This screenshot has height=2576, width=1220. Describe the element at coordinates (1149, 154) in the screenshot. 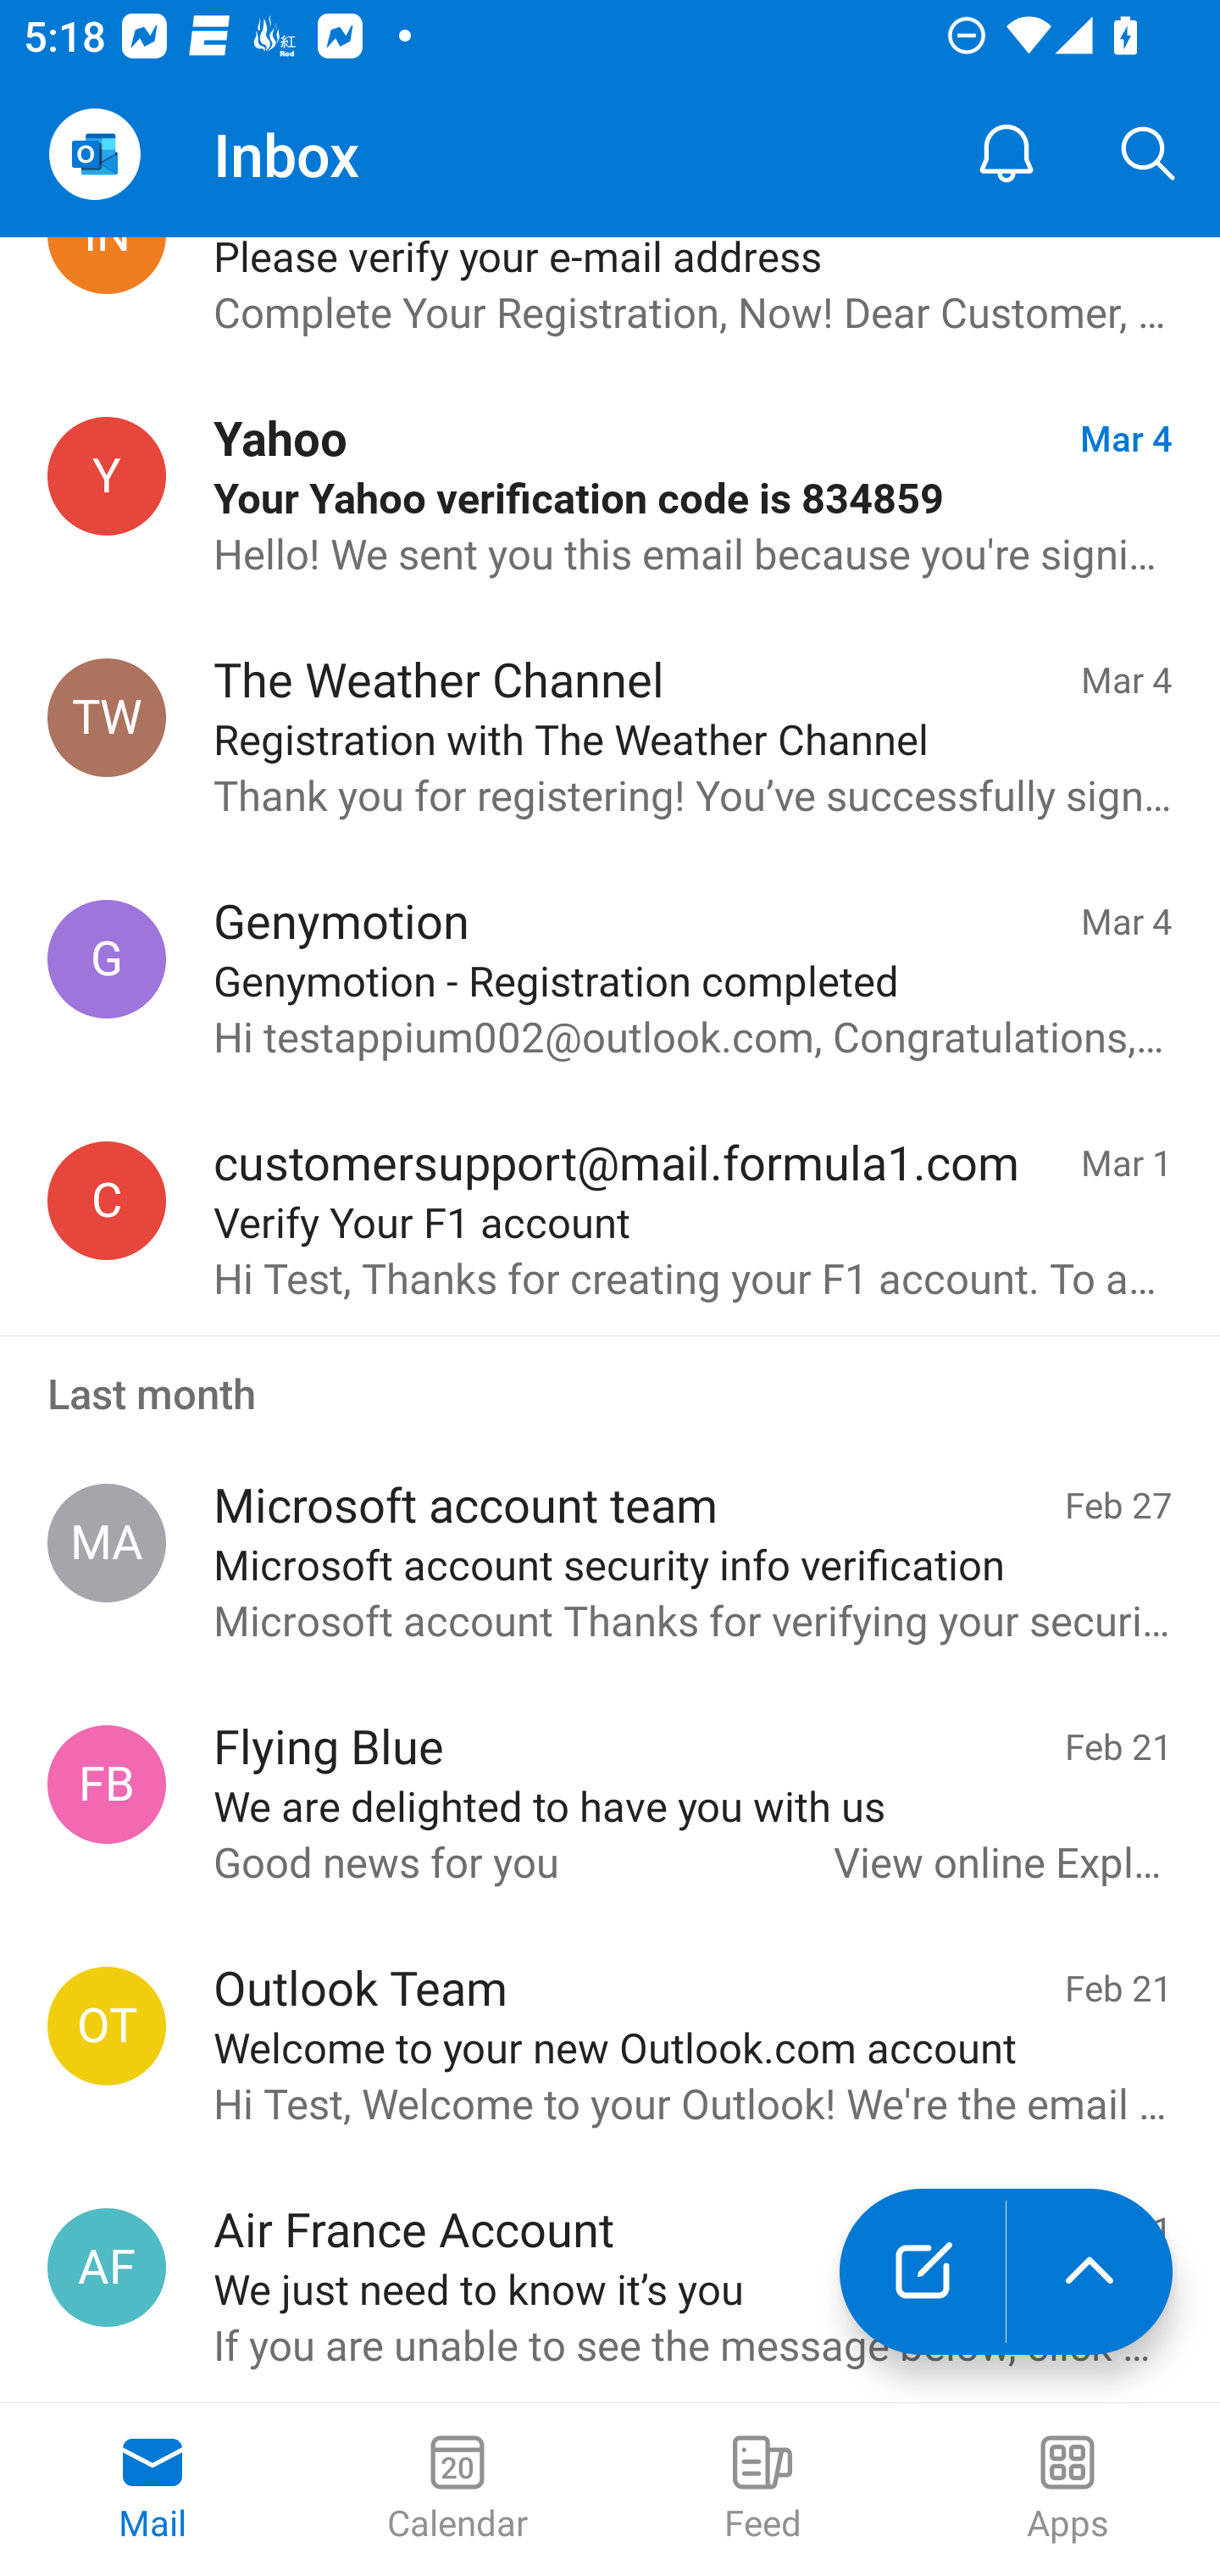

I see `Search, , ` at that location.